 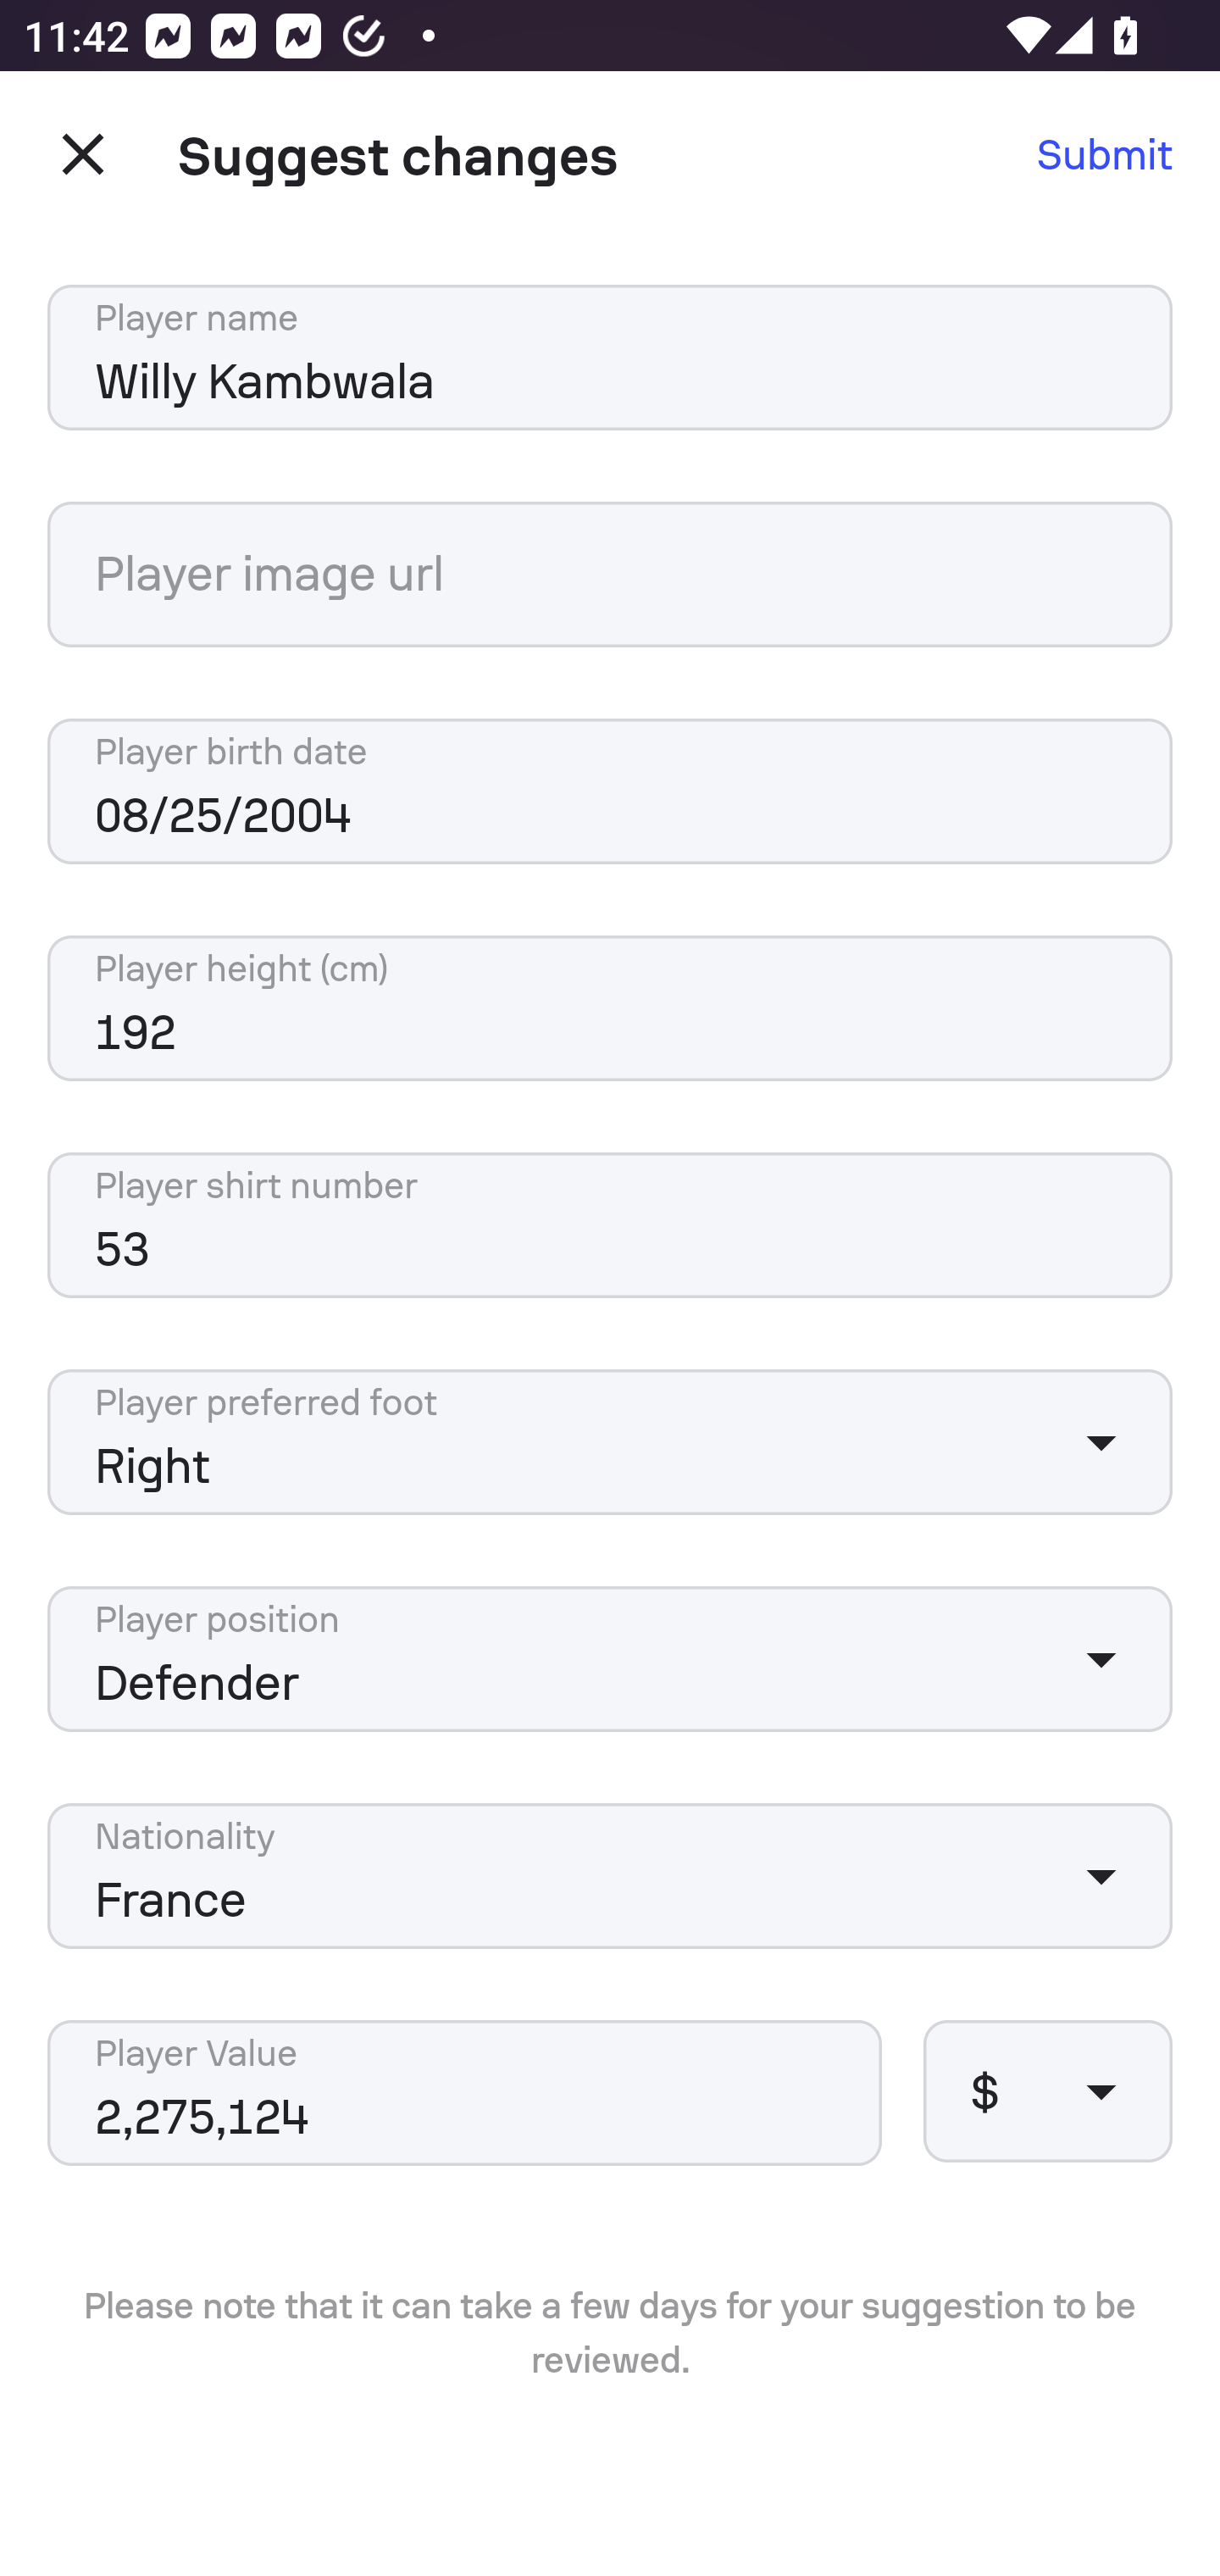 I want to click on Show dropdown menu, so click(x=1101, y=2090).